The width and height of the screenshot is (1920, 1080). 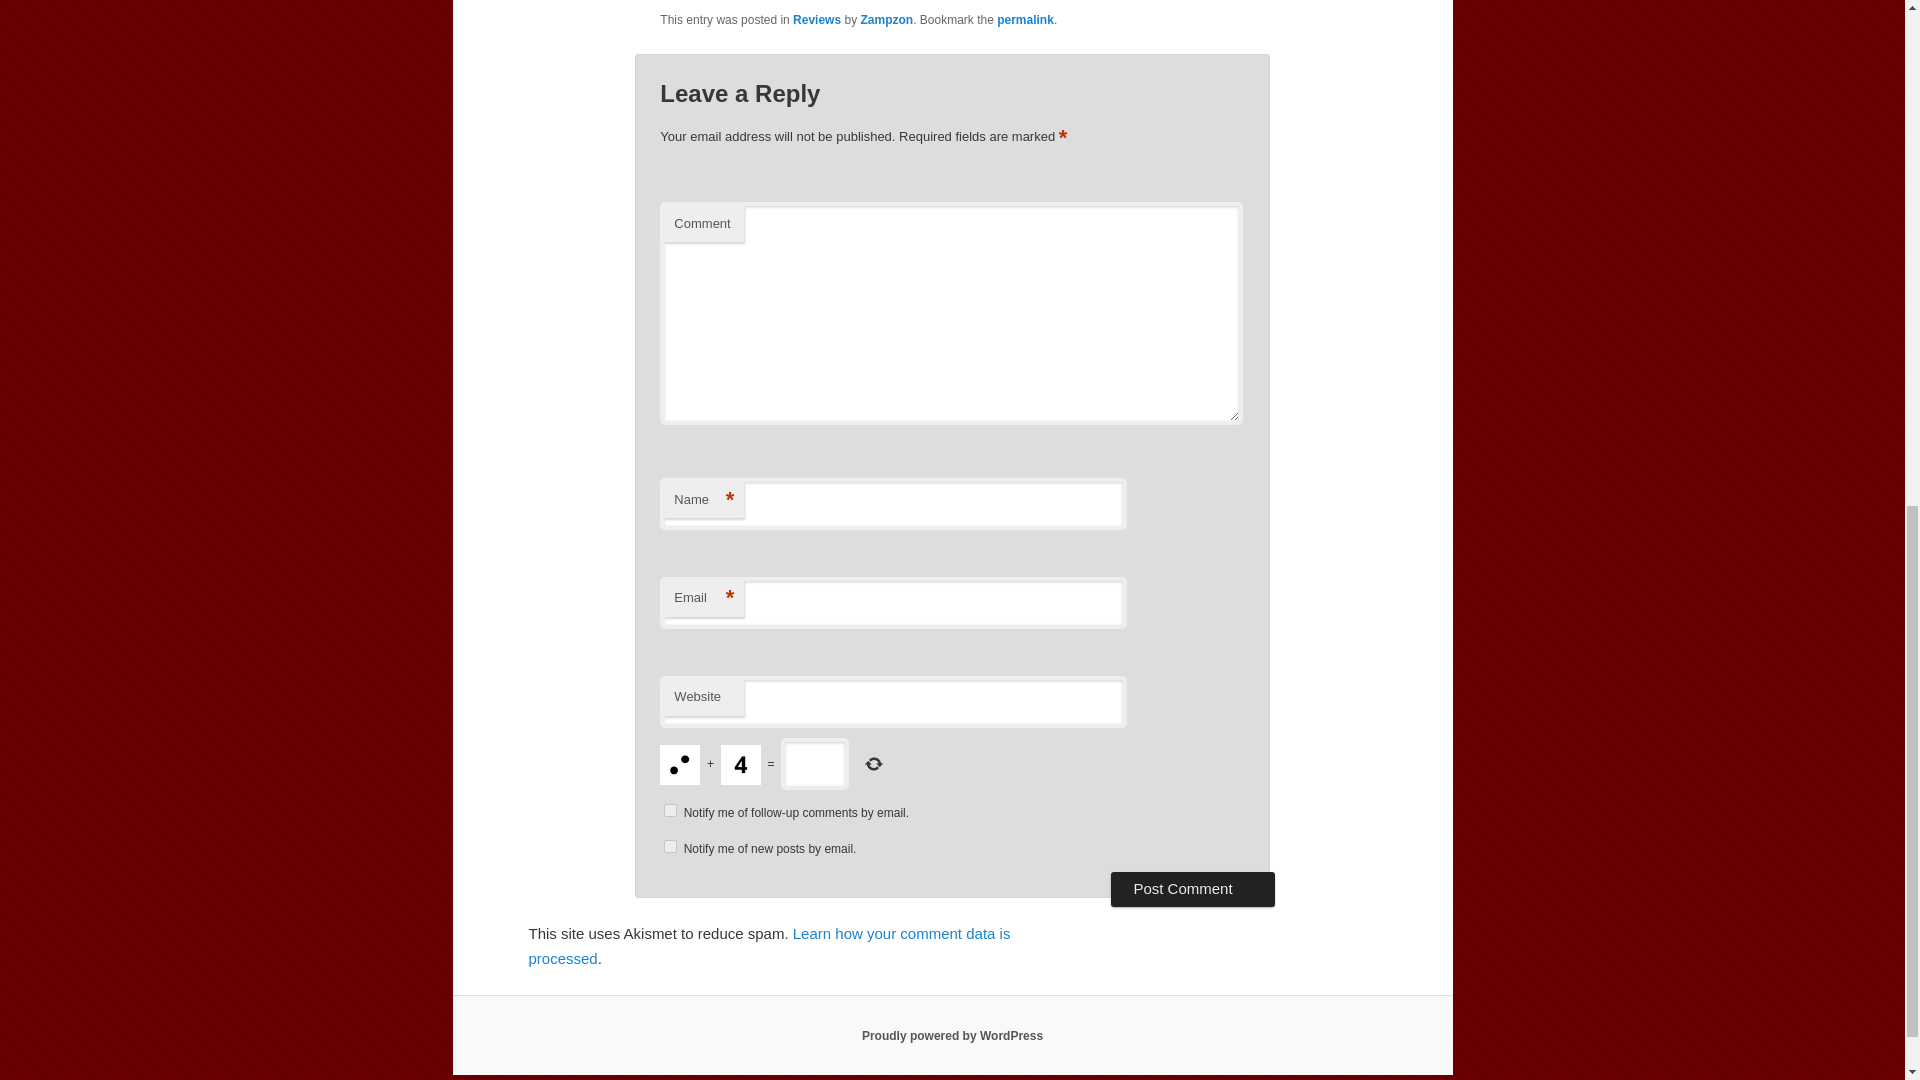 What do you see at coordinates (886, 20) in the screenshot?
I see `Zampzon` at bounding box center [886, 20].